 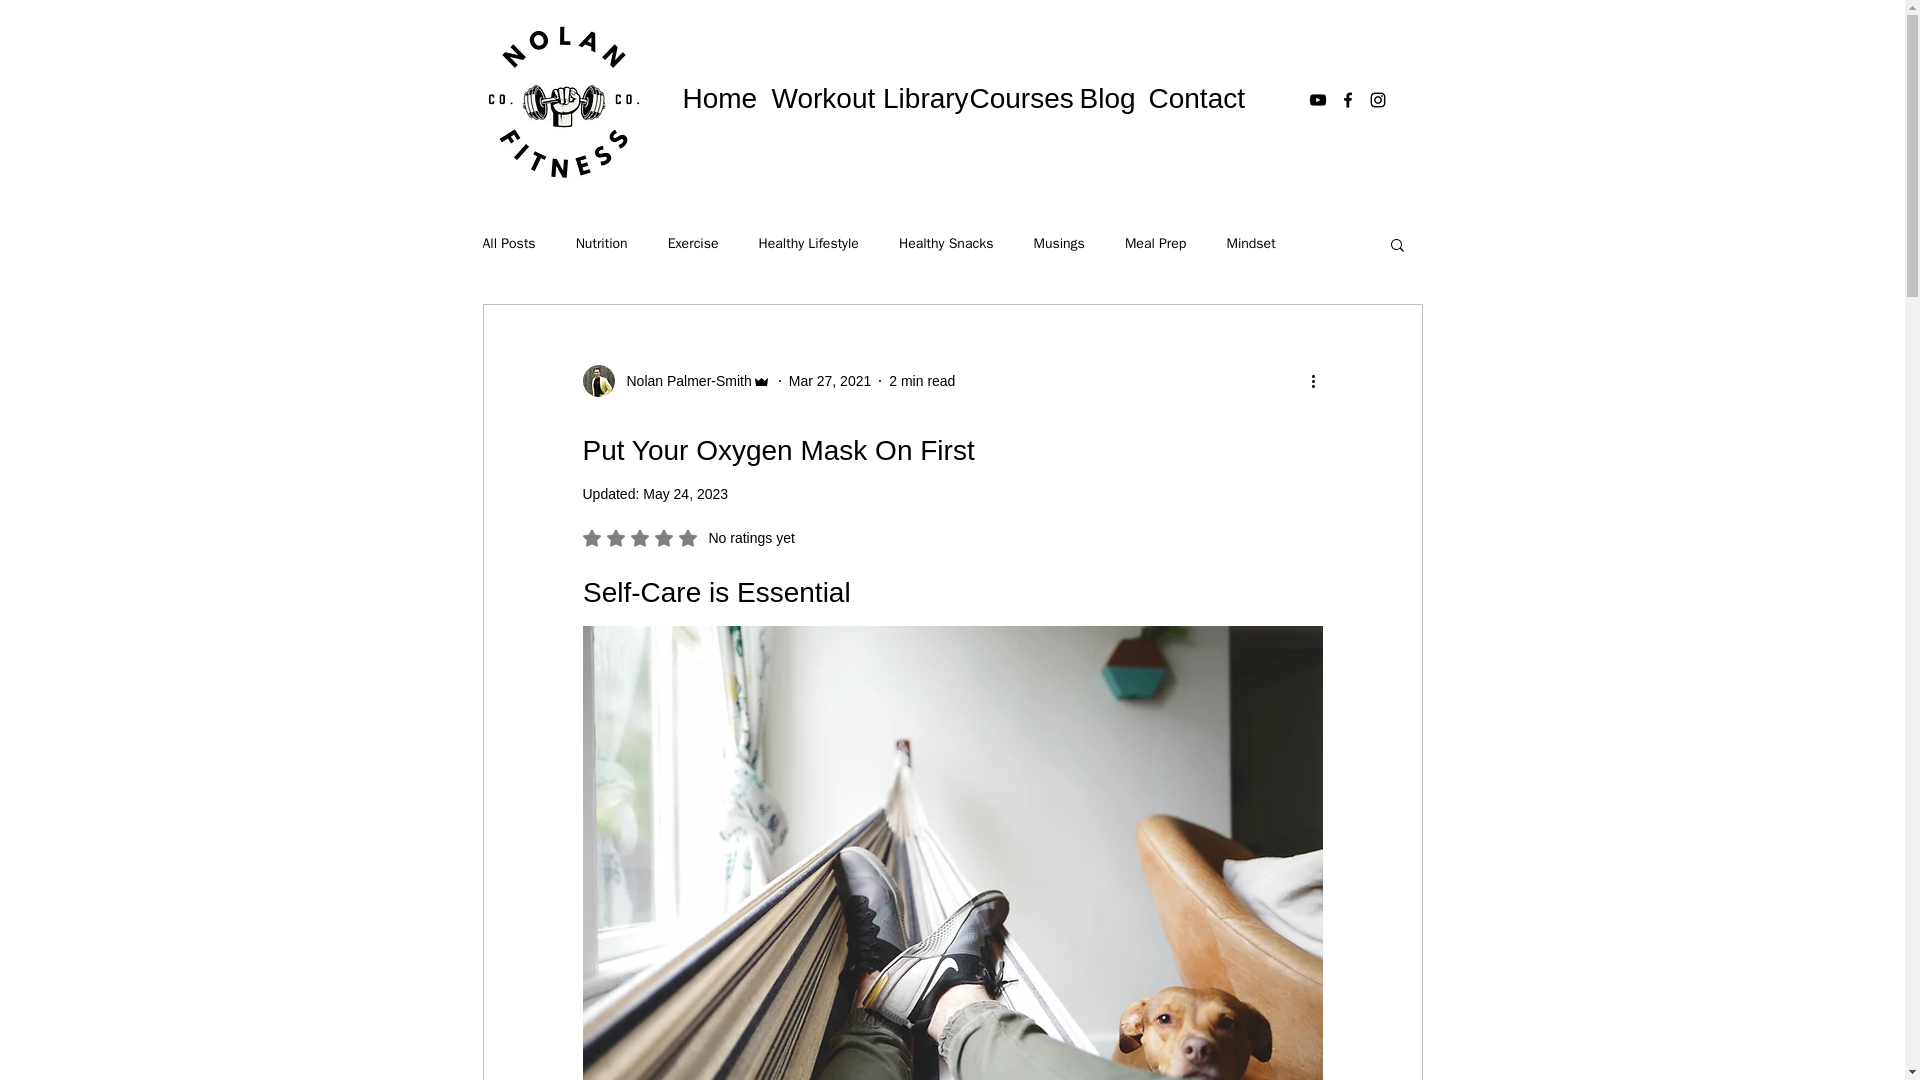 What do you see at coordinates (1058, 244) in the screenshot?
I see `Musings` at bounding box center [1058, 244].